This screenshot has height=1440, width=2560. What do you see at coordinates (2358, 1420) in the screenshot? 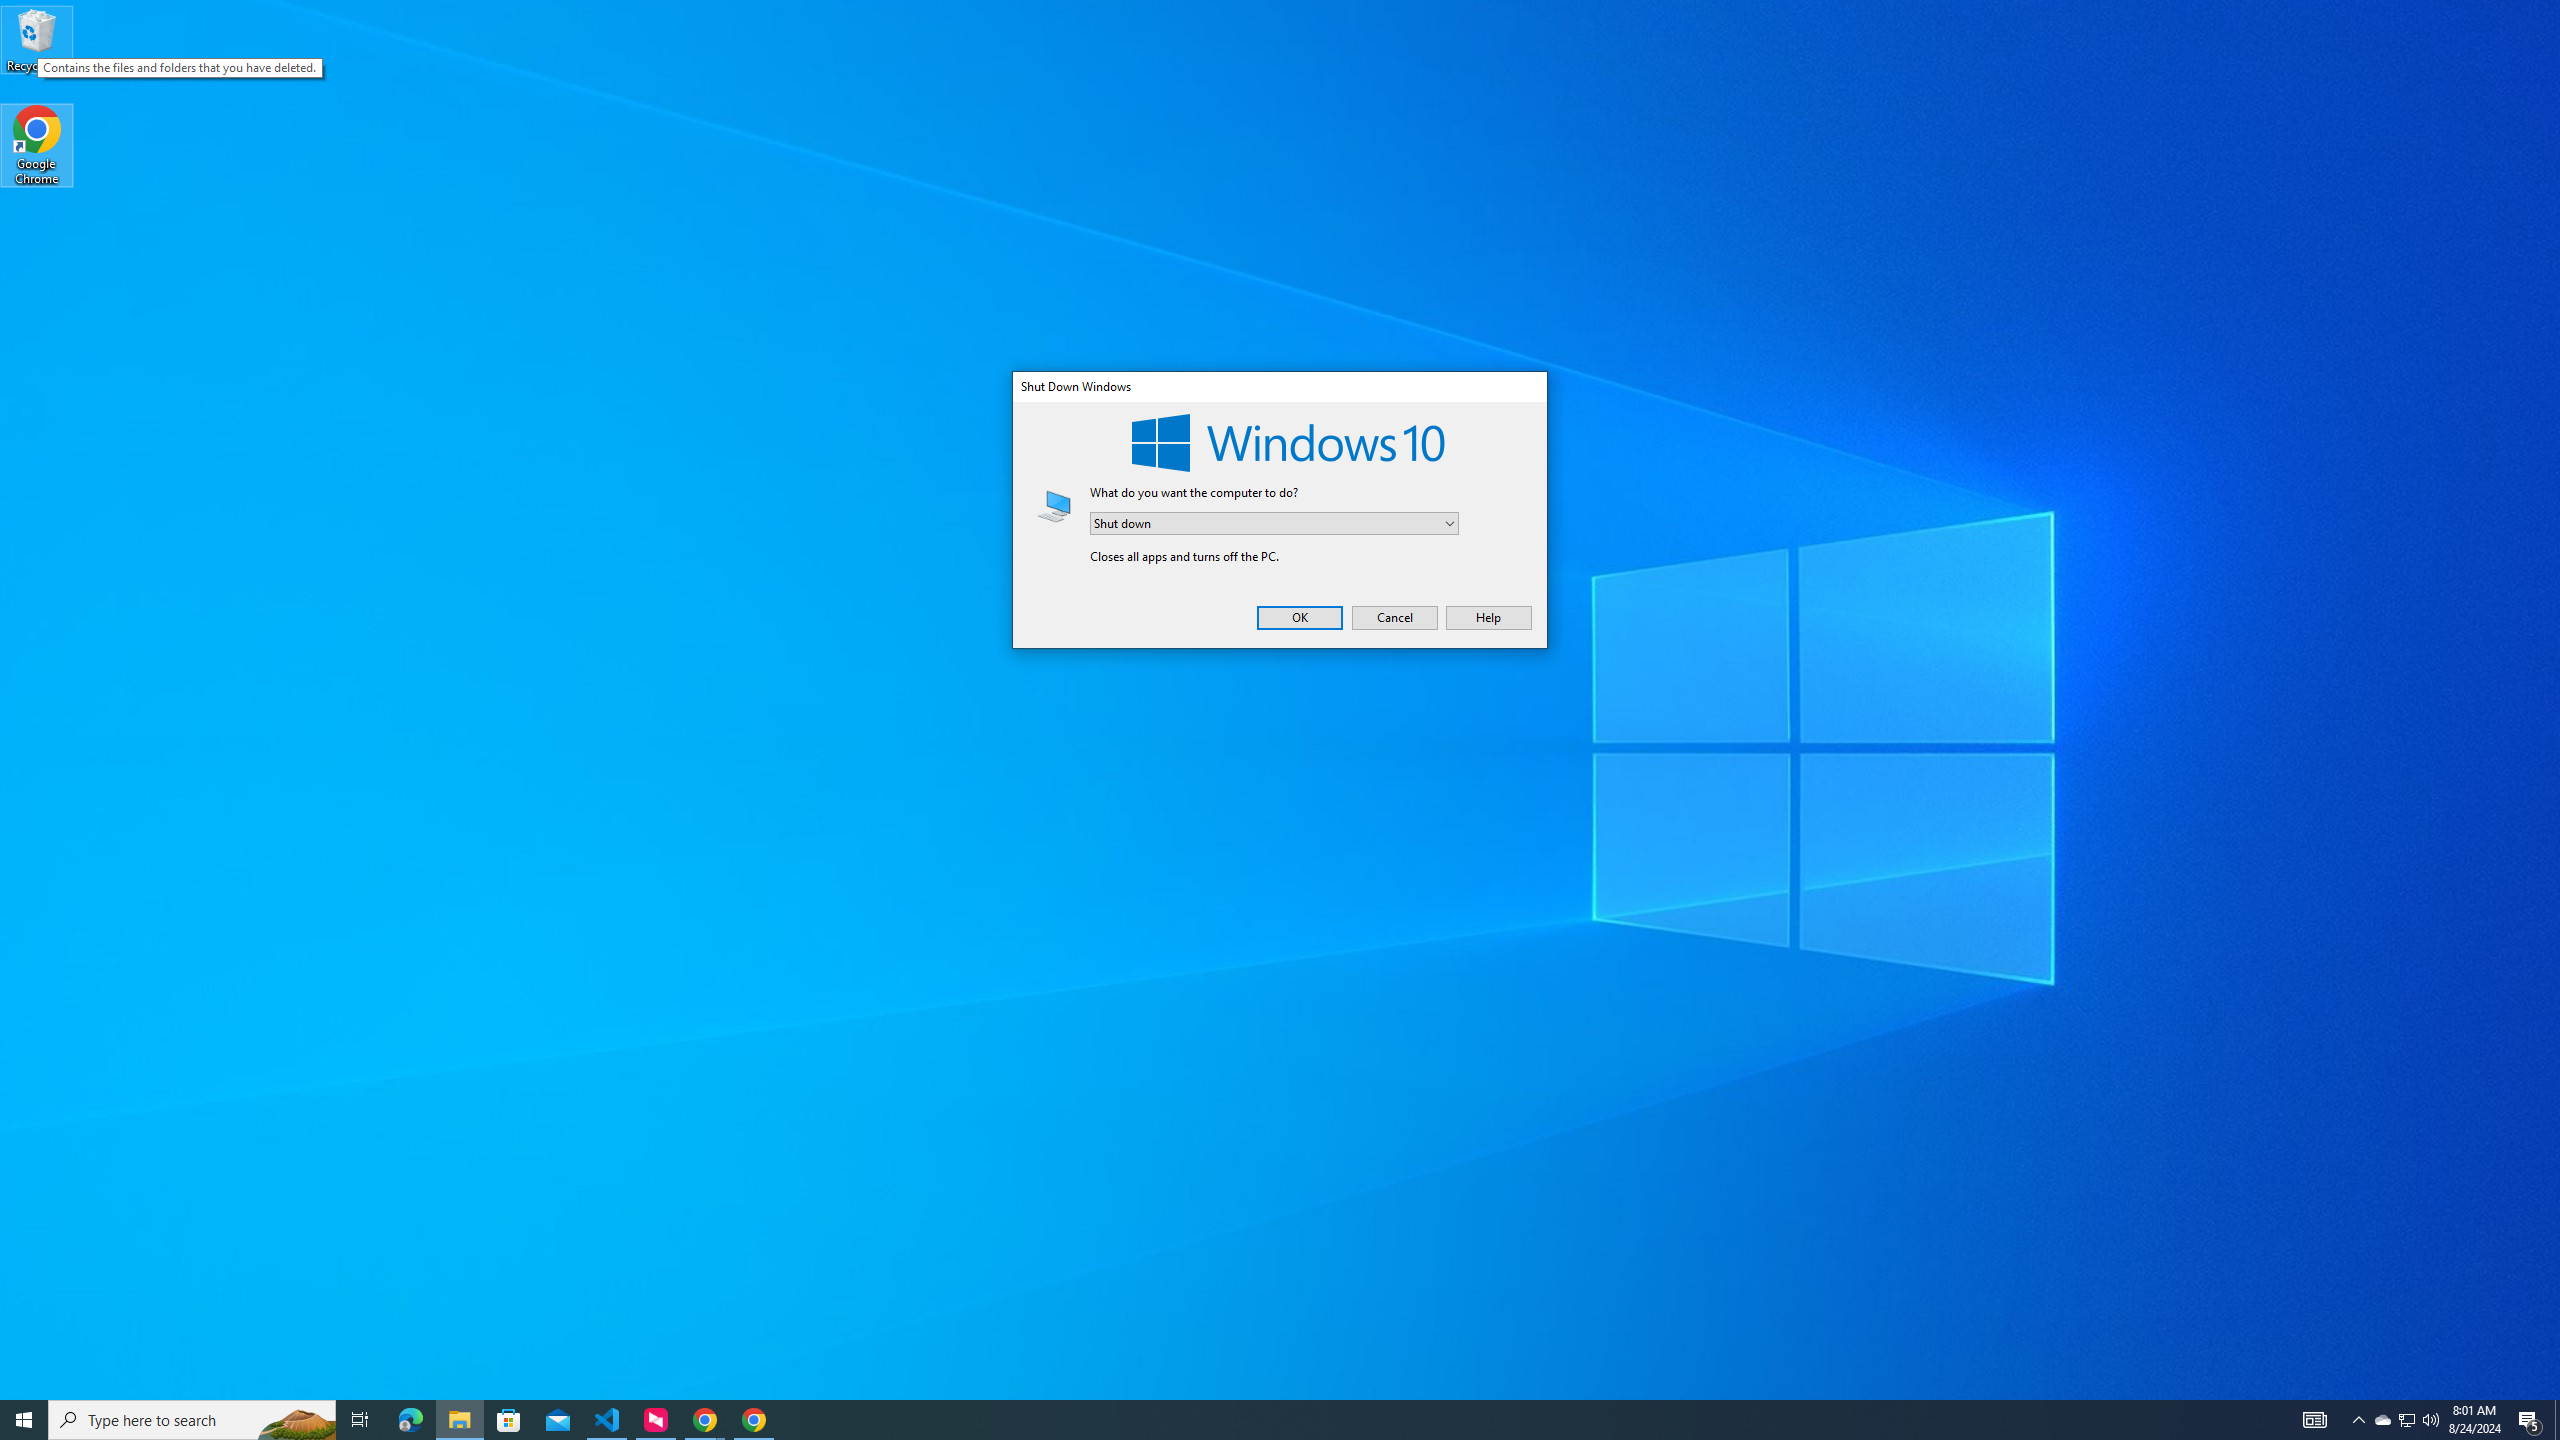
I see `Start` at bounding box center [2358, 1420].